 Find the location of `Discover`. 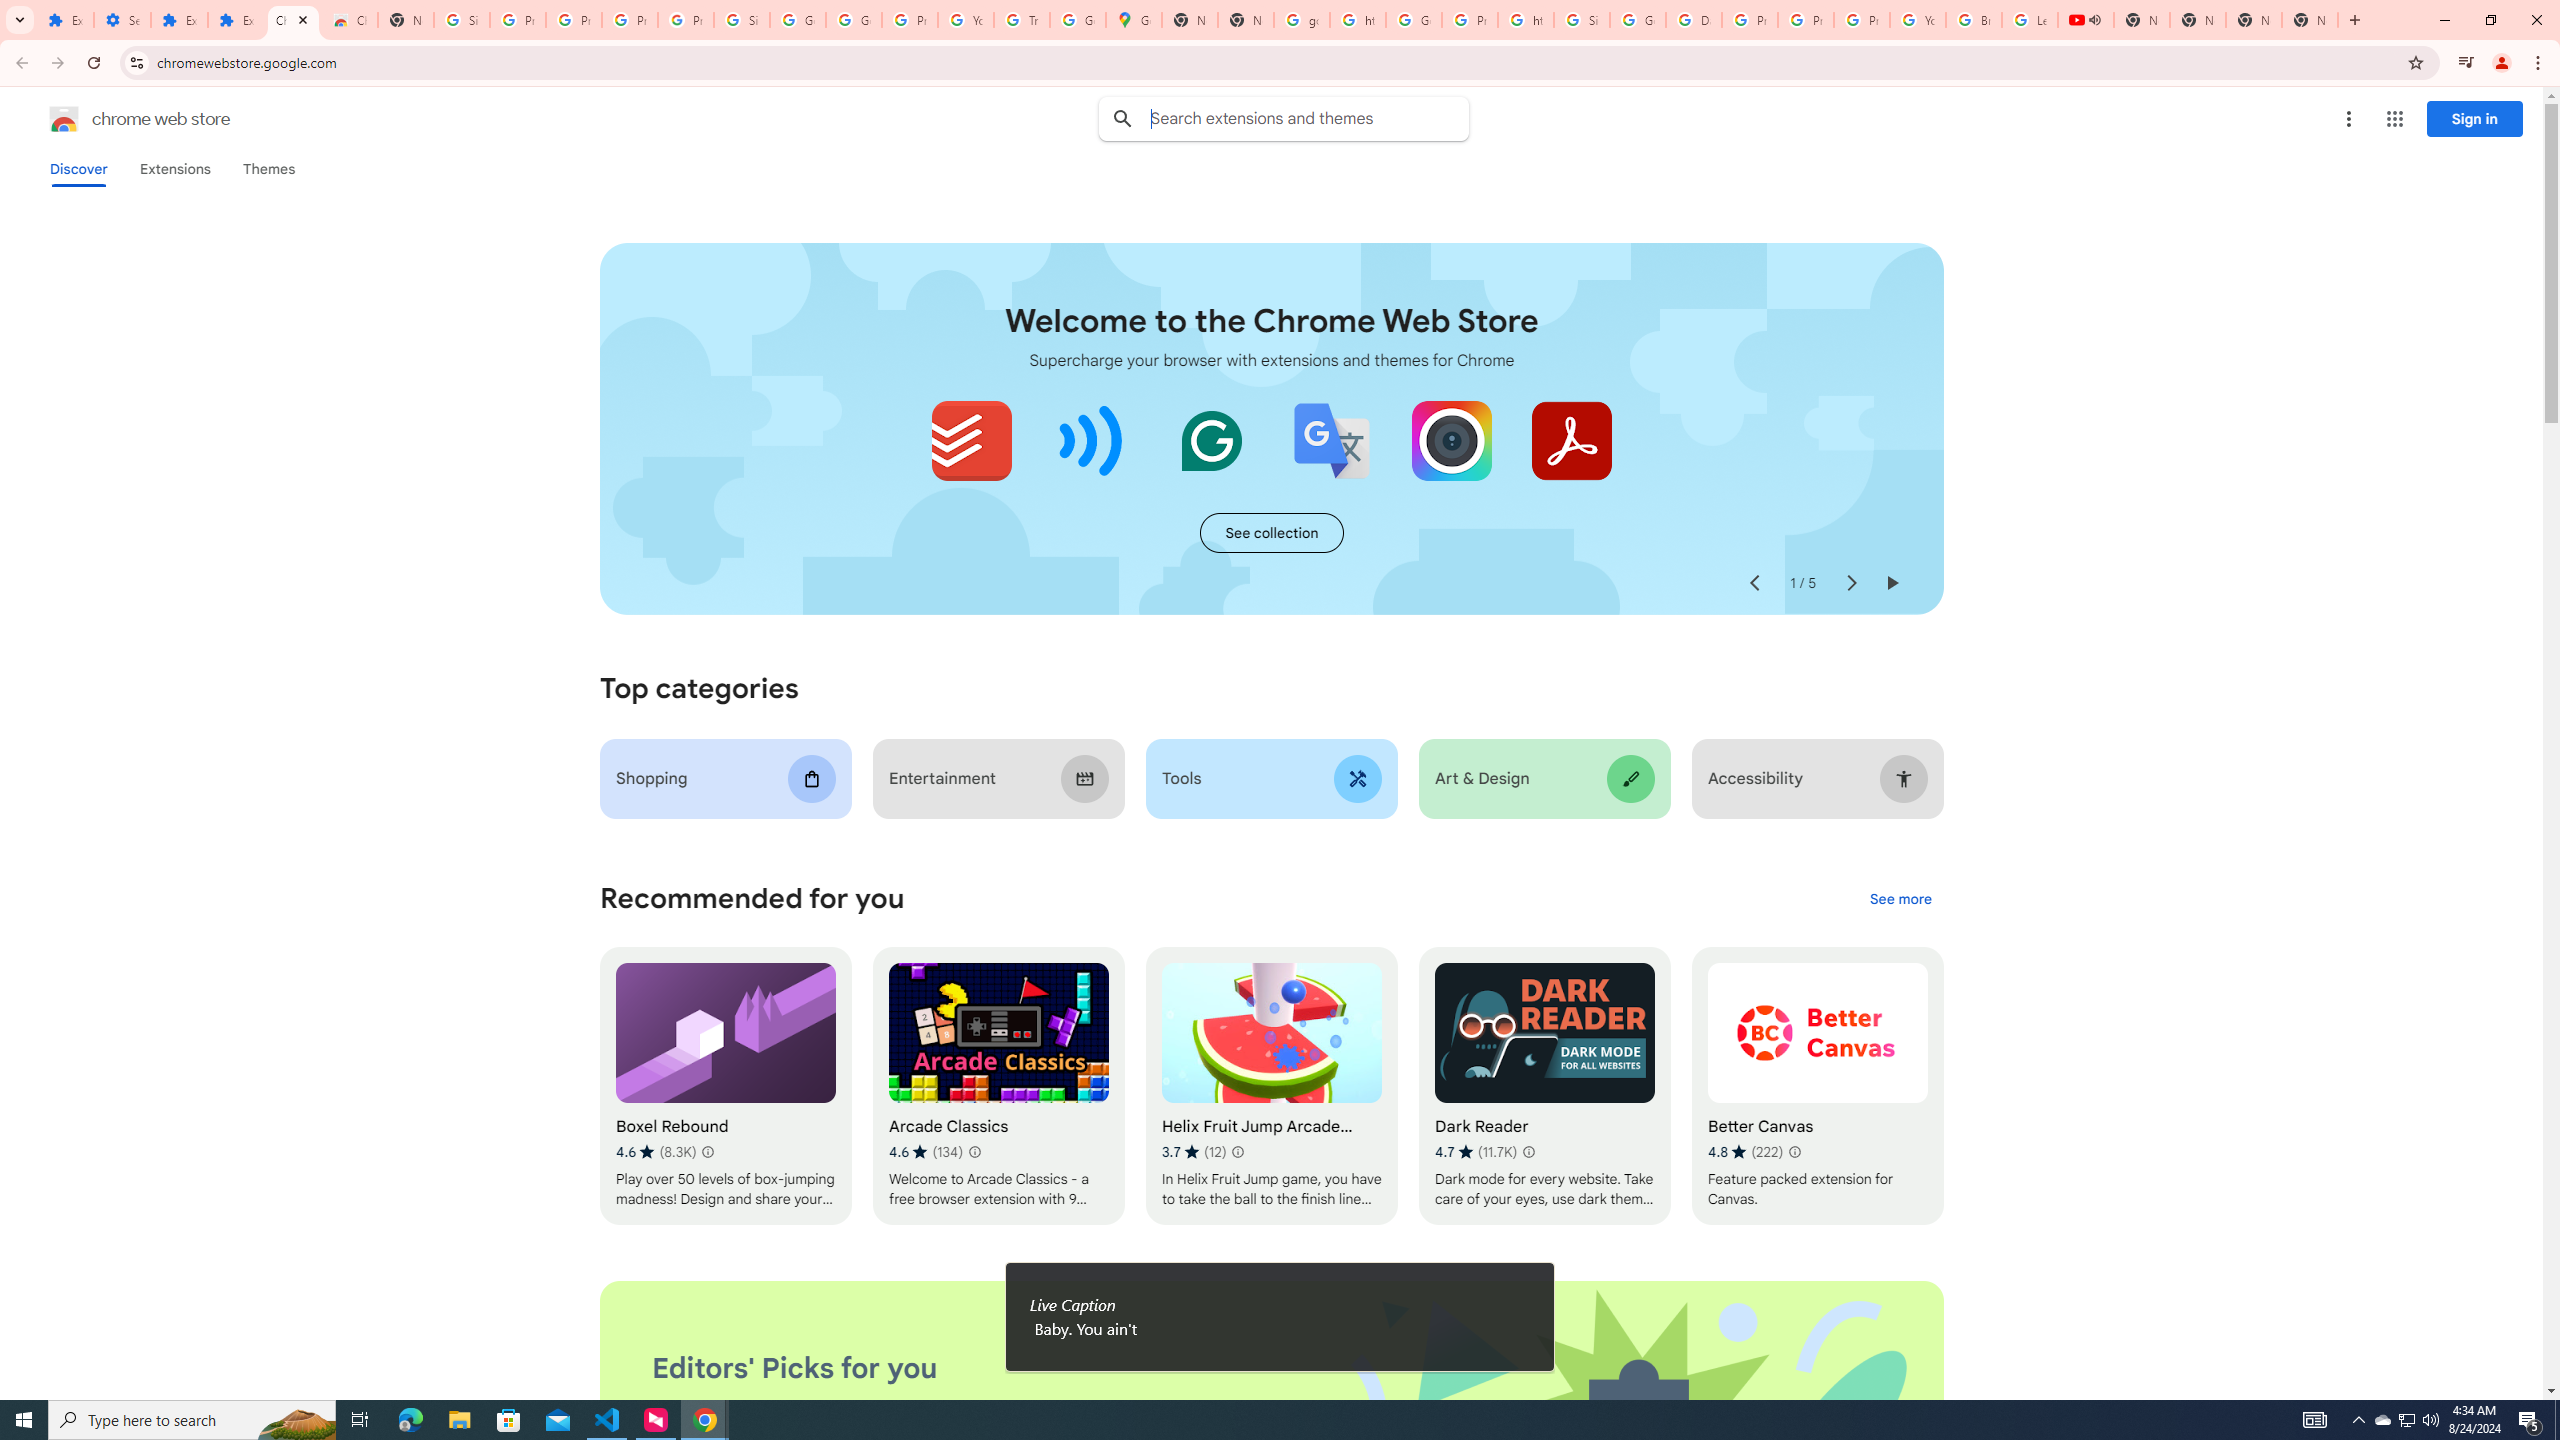

Discover is located at coordinates (78, 169).